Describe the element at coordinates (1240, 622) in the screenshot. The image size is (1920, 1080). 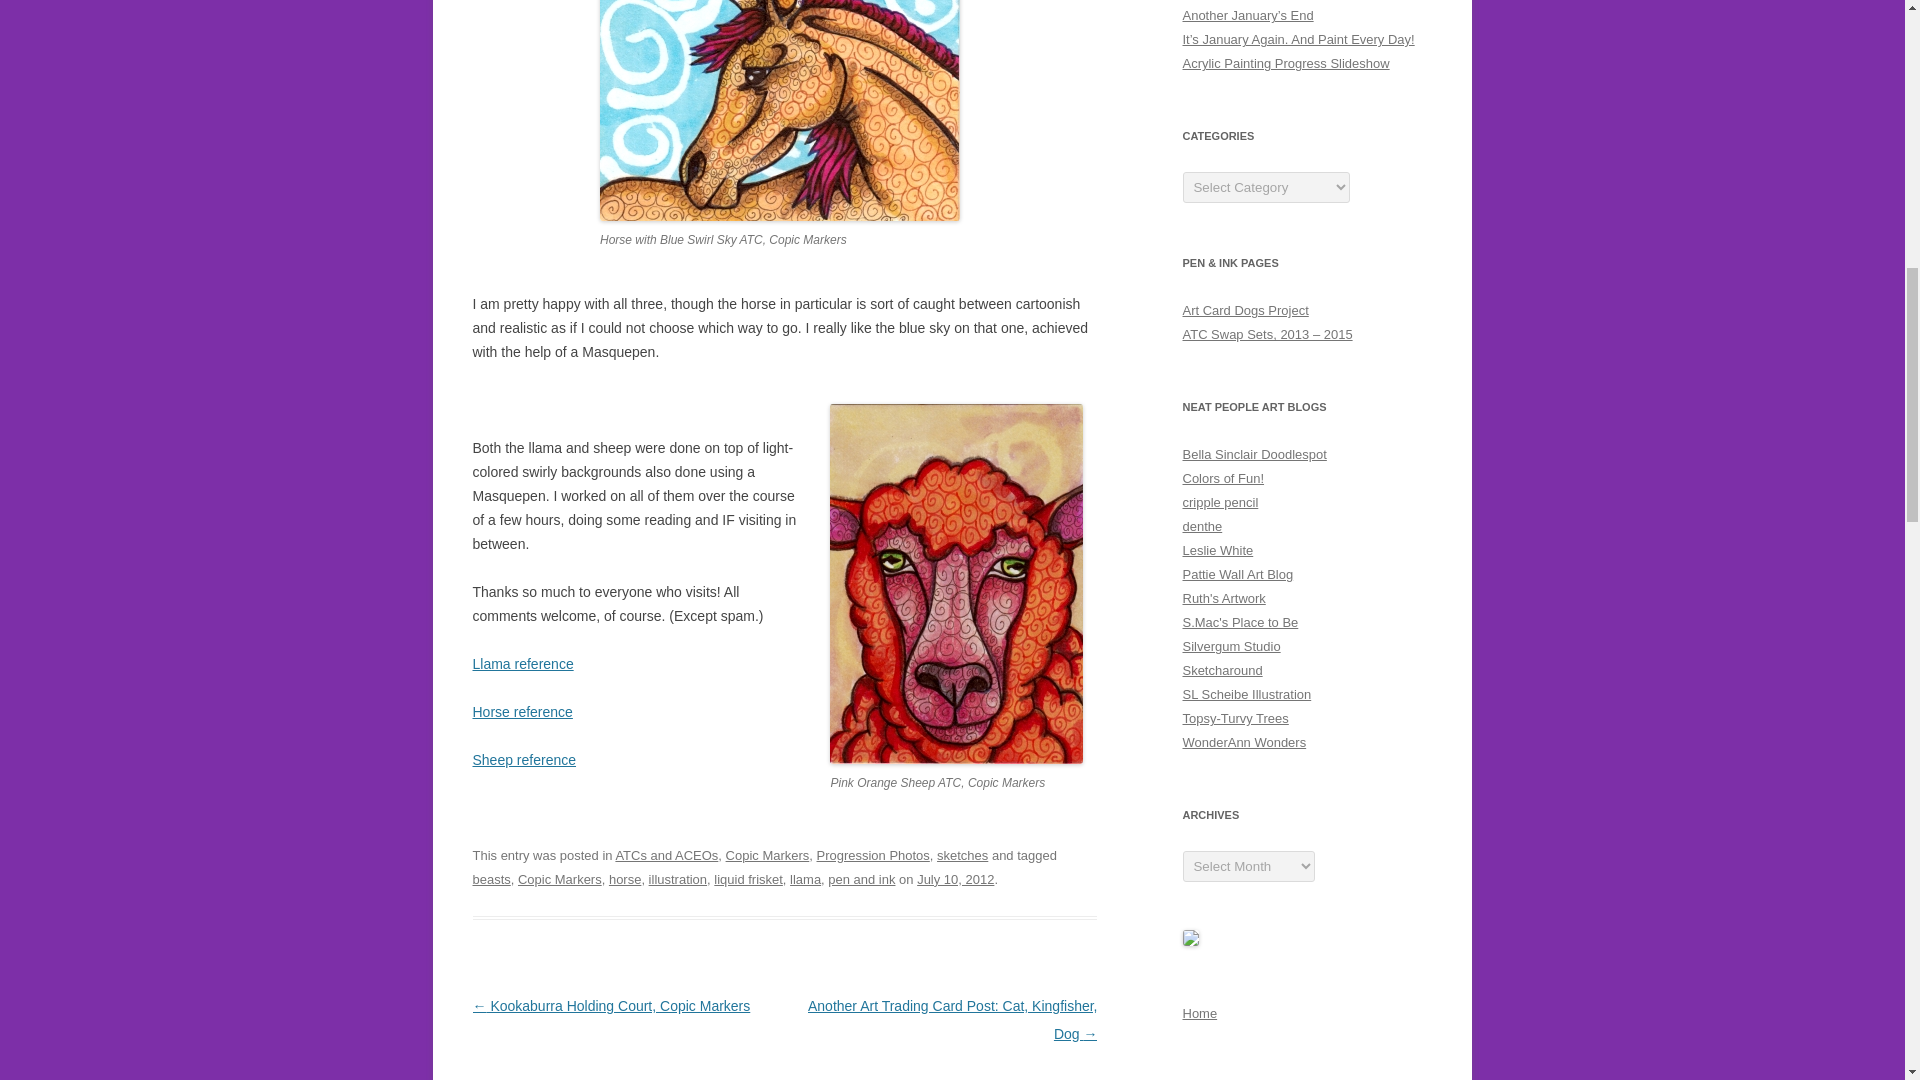
I see `Web Home for artist Sheri McClure-Pitler` at that location.